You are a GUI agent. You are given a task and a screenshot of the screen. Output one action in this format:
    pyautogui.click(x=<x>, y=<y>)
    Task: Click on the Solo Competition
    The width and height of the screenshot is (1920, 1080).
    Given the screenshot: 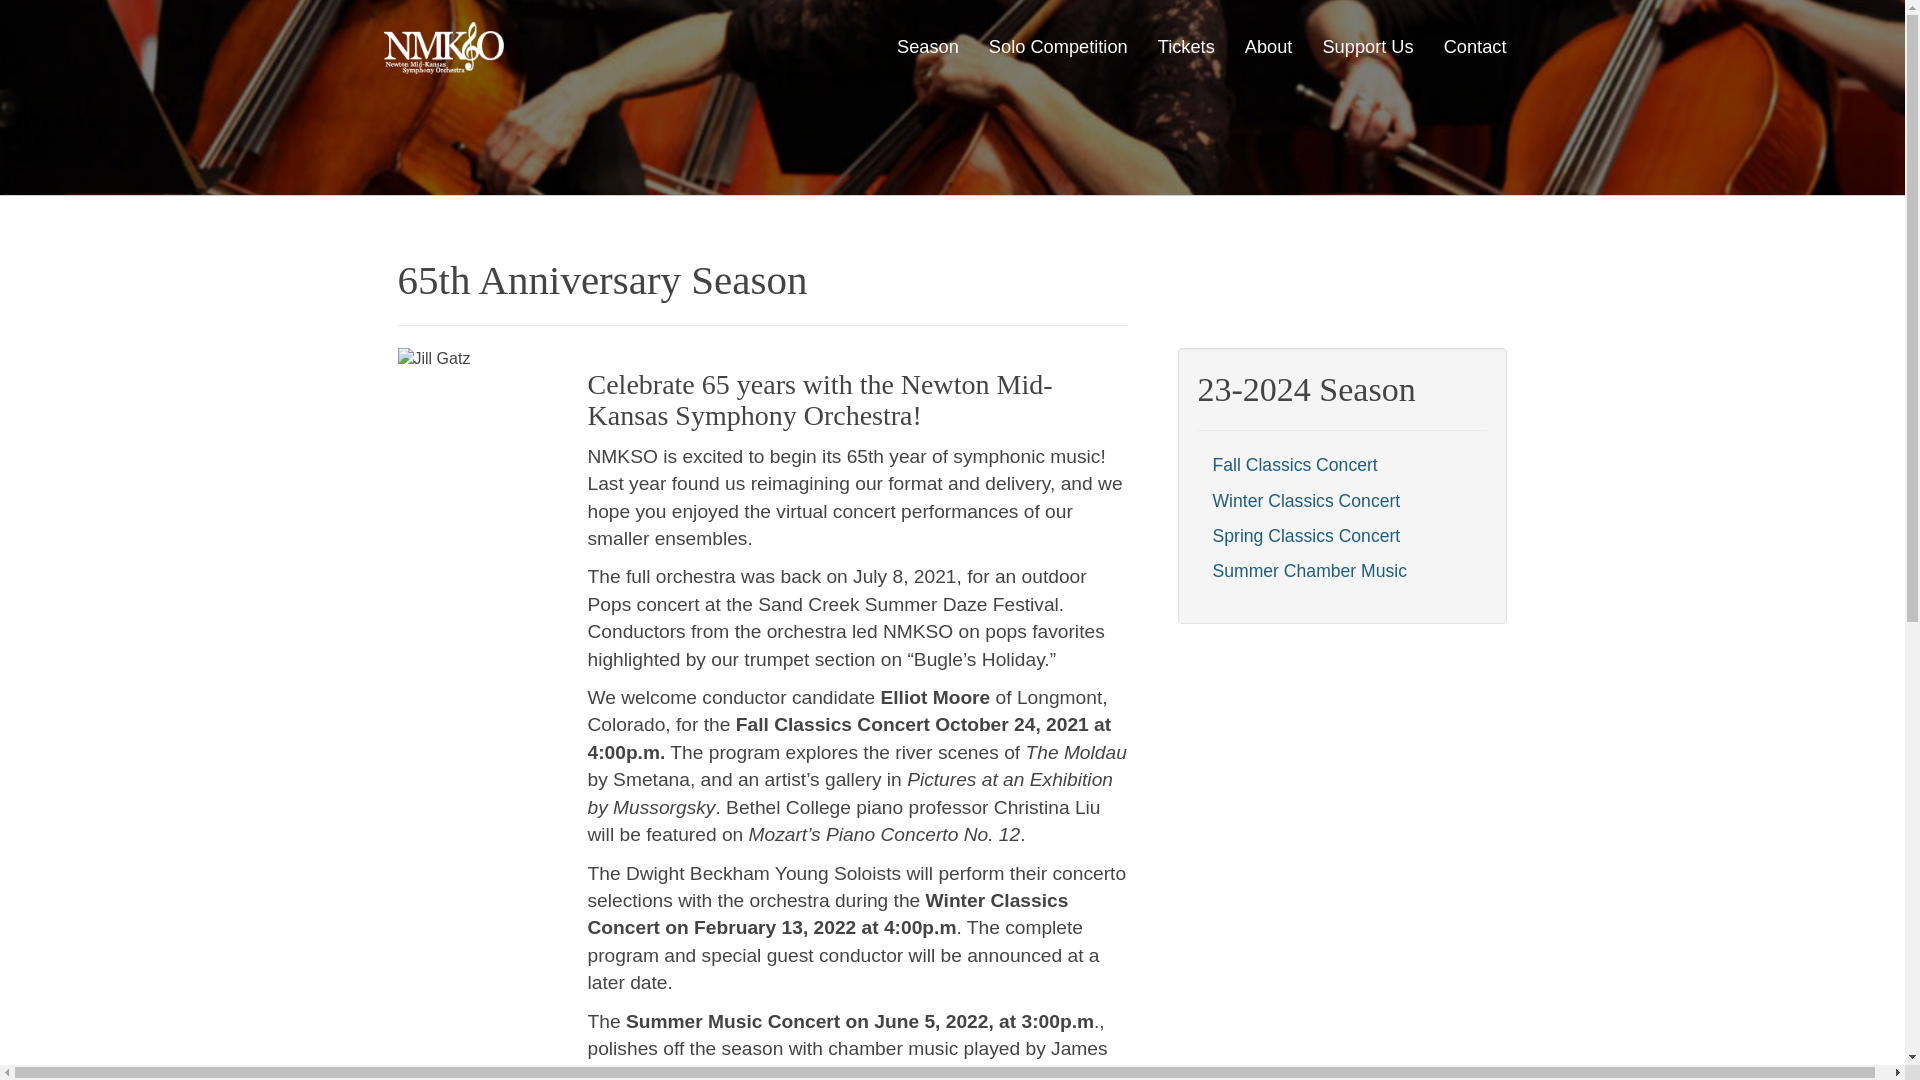 What is the action you would take?
    pyautogui.click(x=1058, y=48)
    